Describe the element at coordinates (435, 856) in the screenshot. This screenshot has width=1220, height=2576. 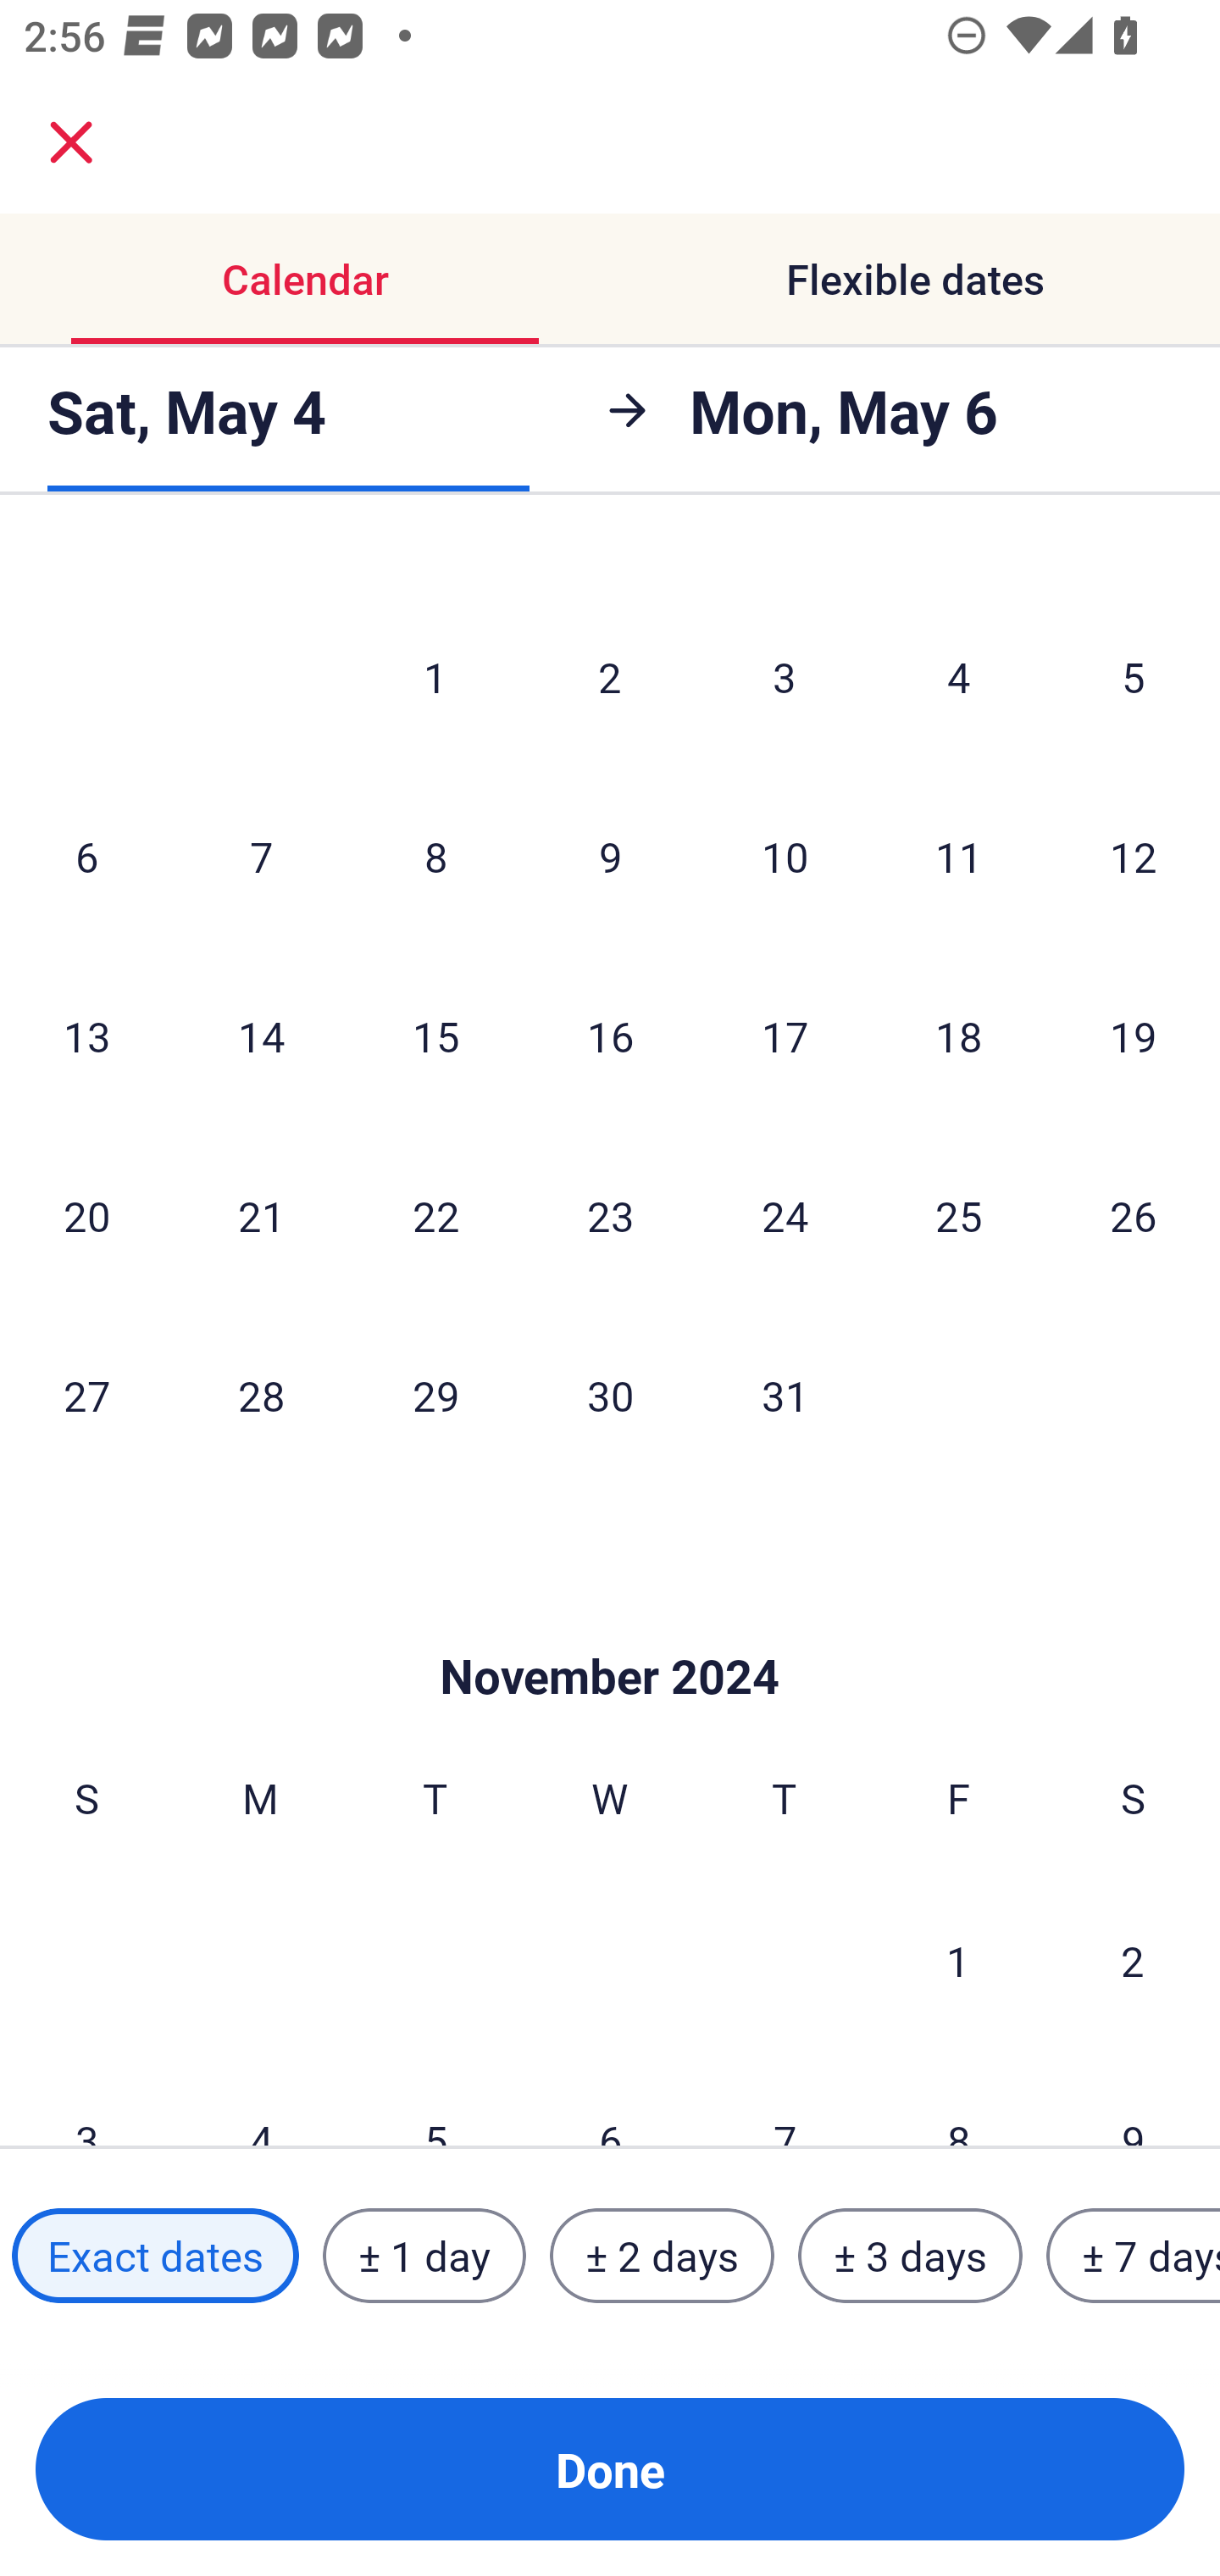
I see `8 Tuesday, October 8, 2024` at that location.